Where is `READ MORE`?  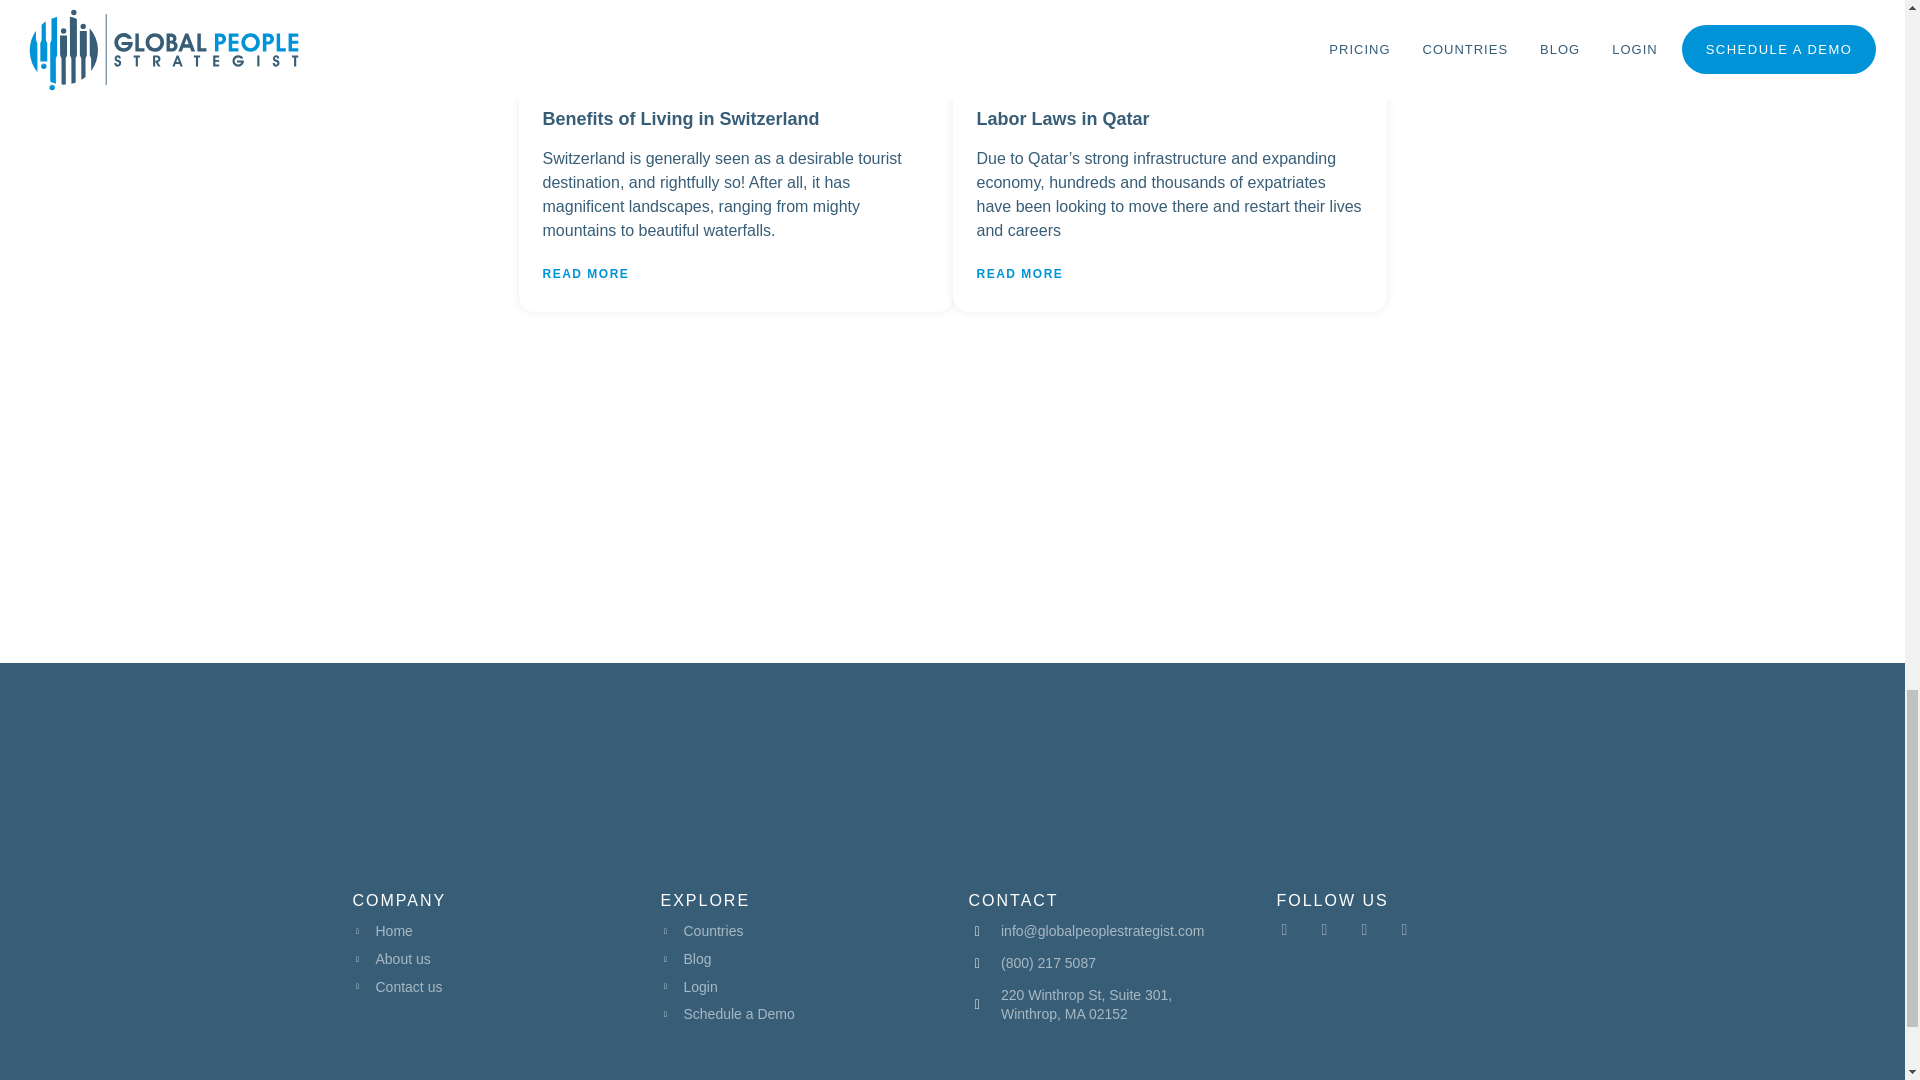 READ MORE is located at coordinates (1019, 273).